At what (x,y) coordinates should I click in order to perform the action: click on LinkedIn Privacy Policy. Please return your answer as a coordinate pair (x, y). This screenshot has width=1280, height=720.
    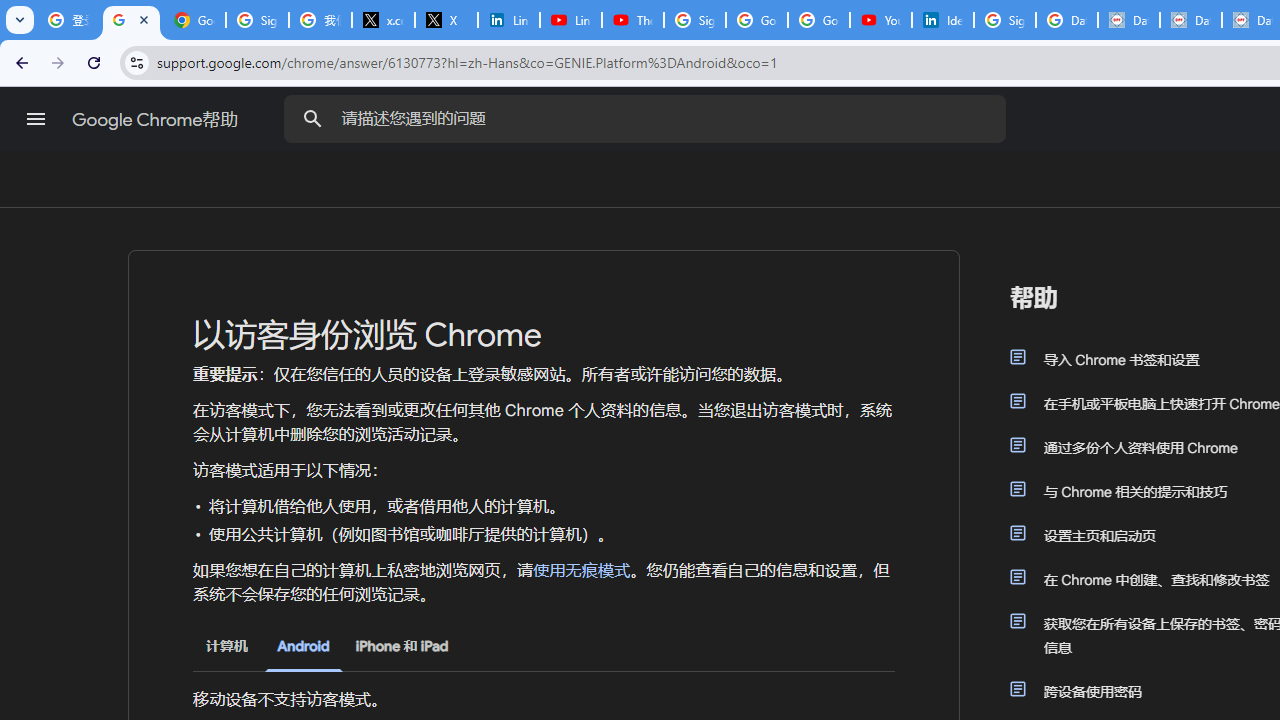
    Looking at the image, I should click on (508, 20).